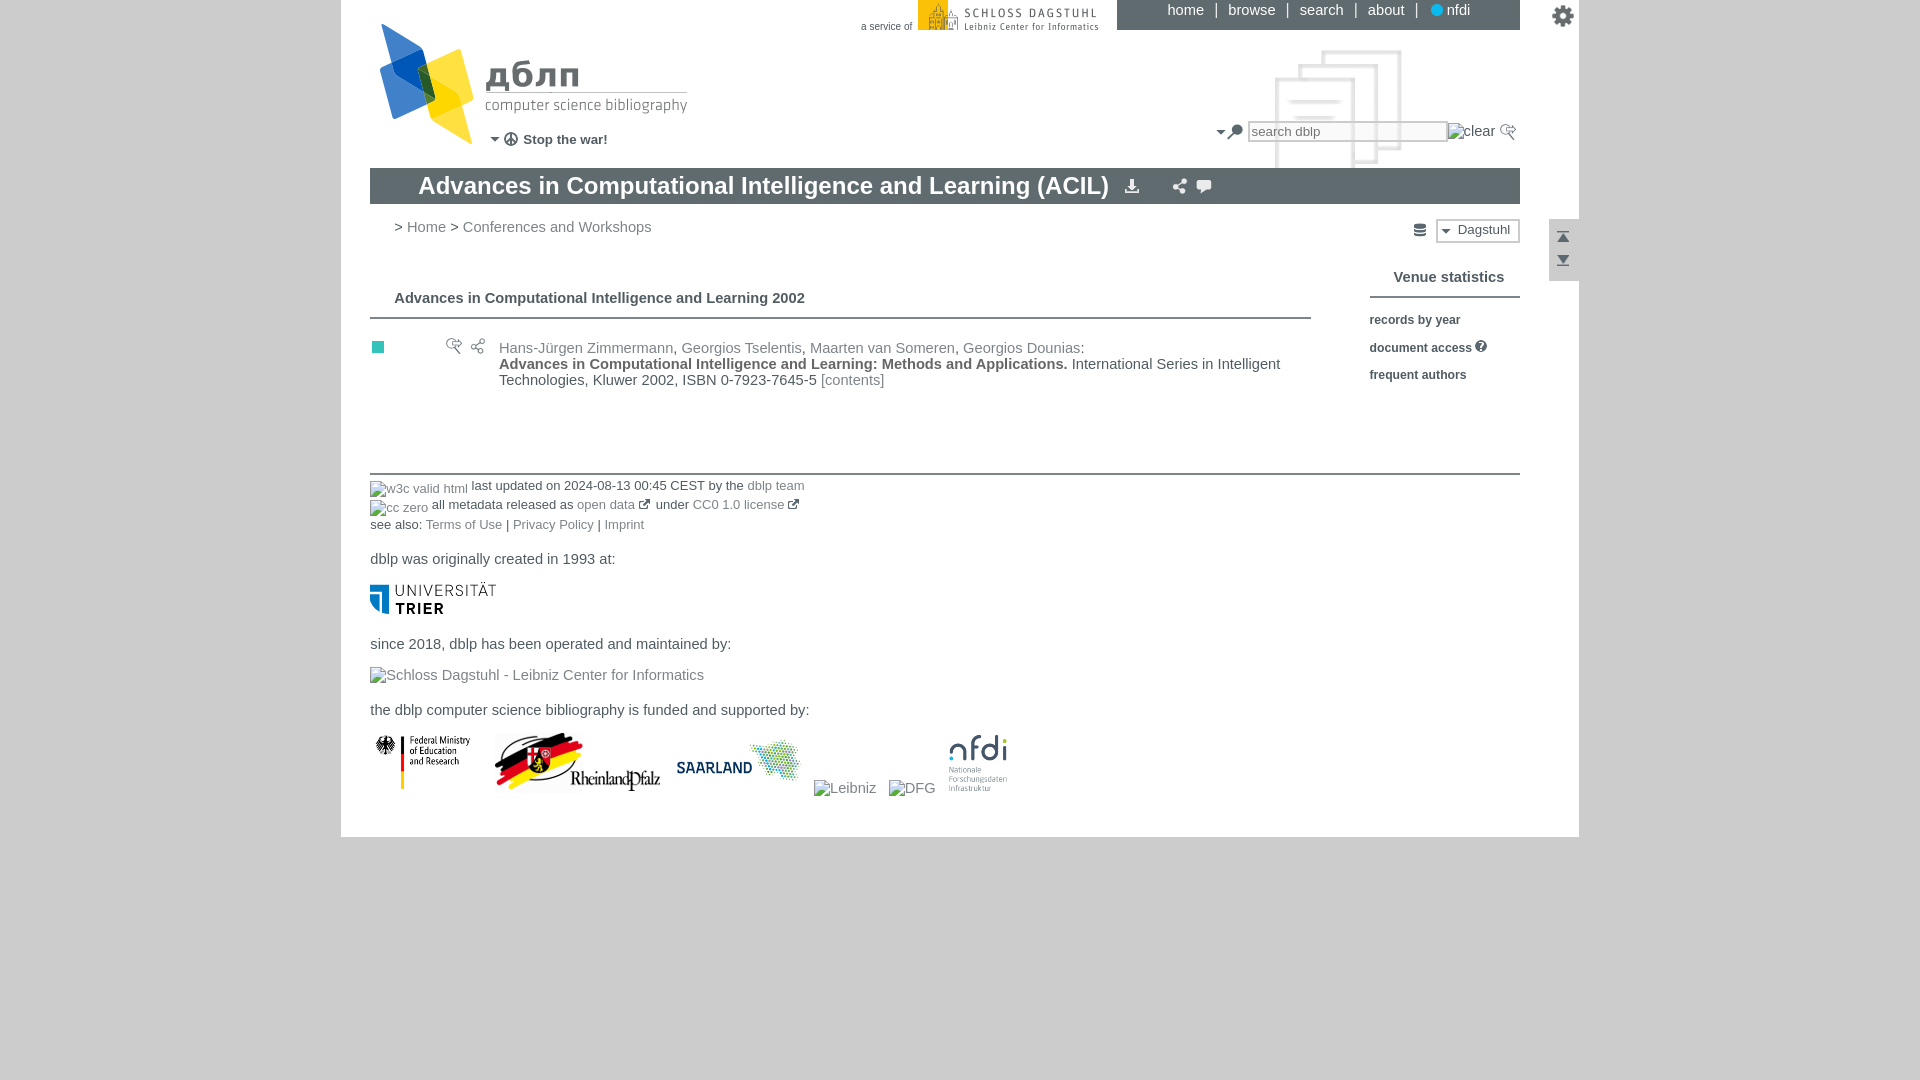 The width and height of the screenshot is (1920, 1080). Describe the element at coordinates (1562, 265) in the screenshot. I see `jump to bottom` at that location.